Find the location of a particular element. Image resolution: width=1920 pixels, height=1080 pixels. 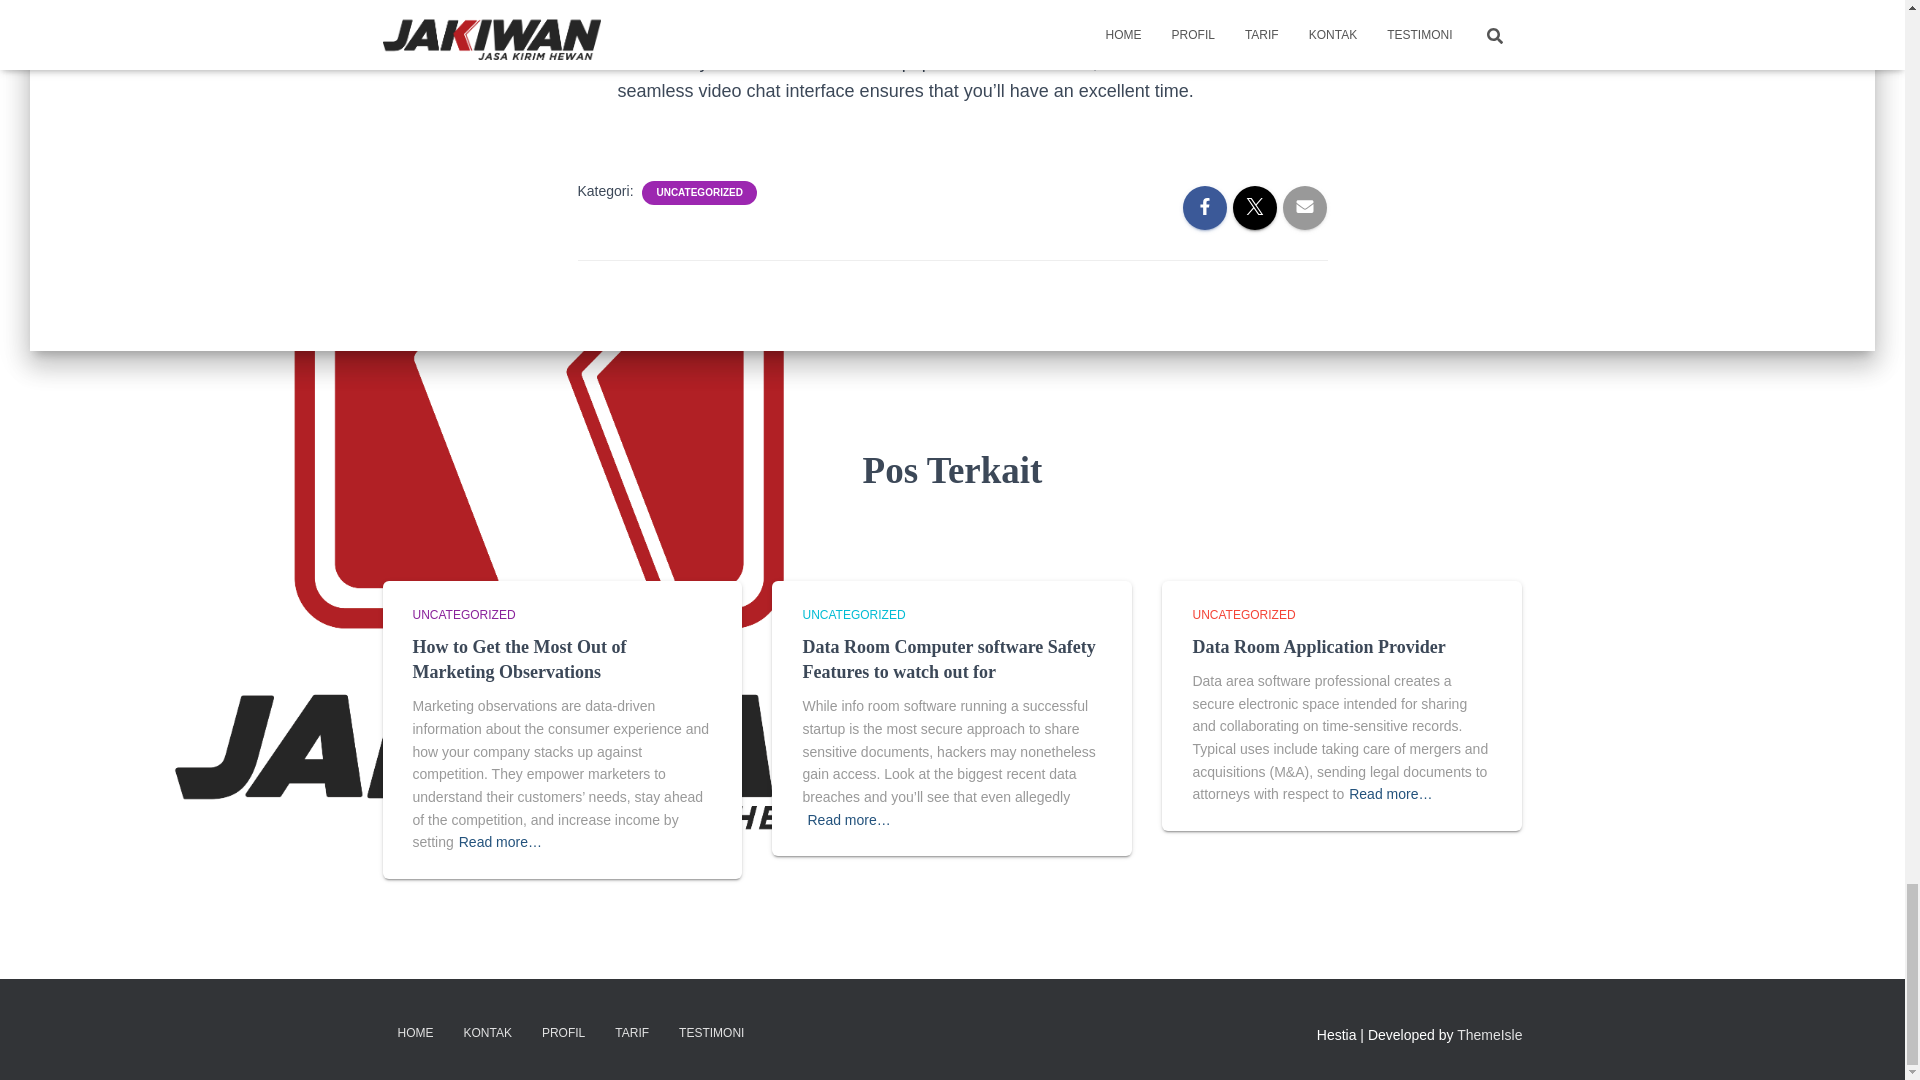

UNCATEGORIZED is located at coordinates (699, 192).